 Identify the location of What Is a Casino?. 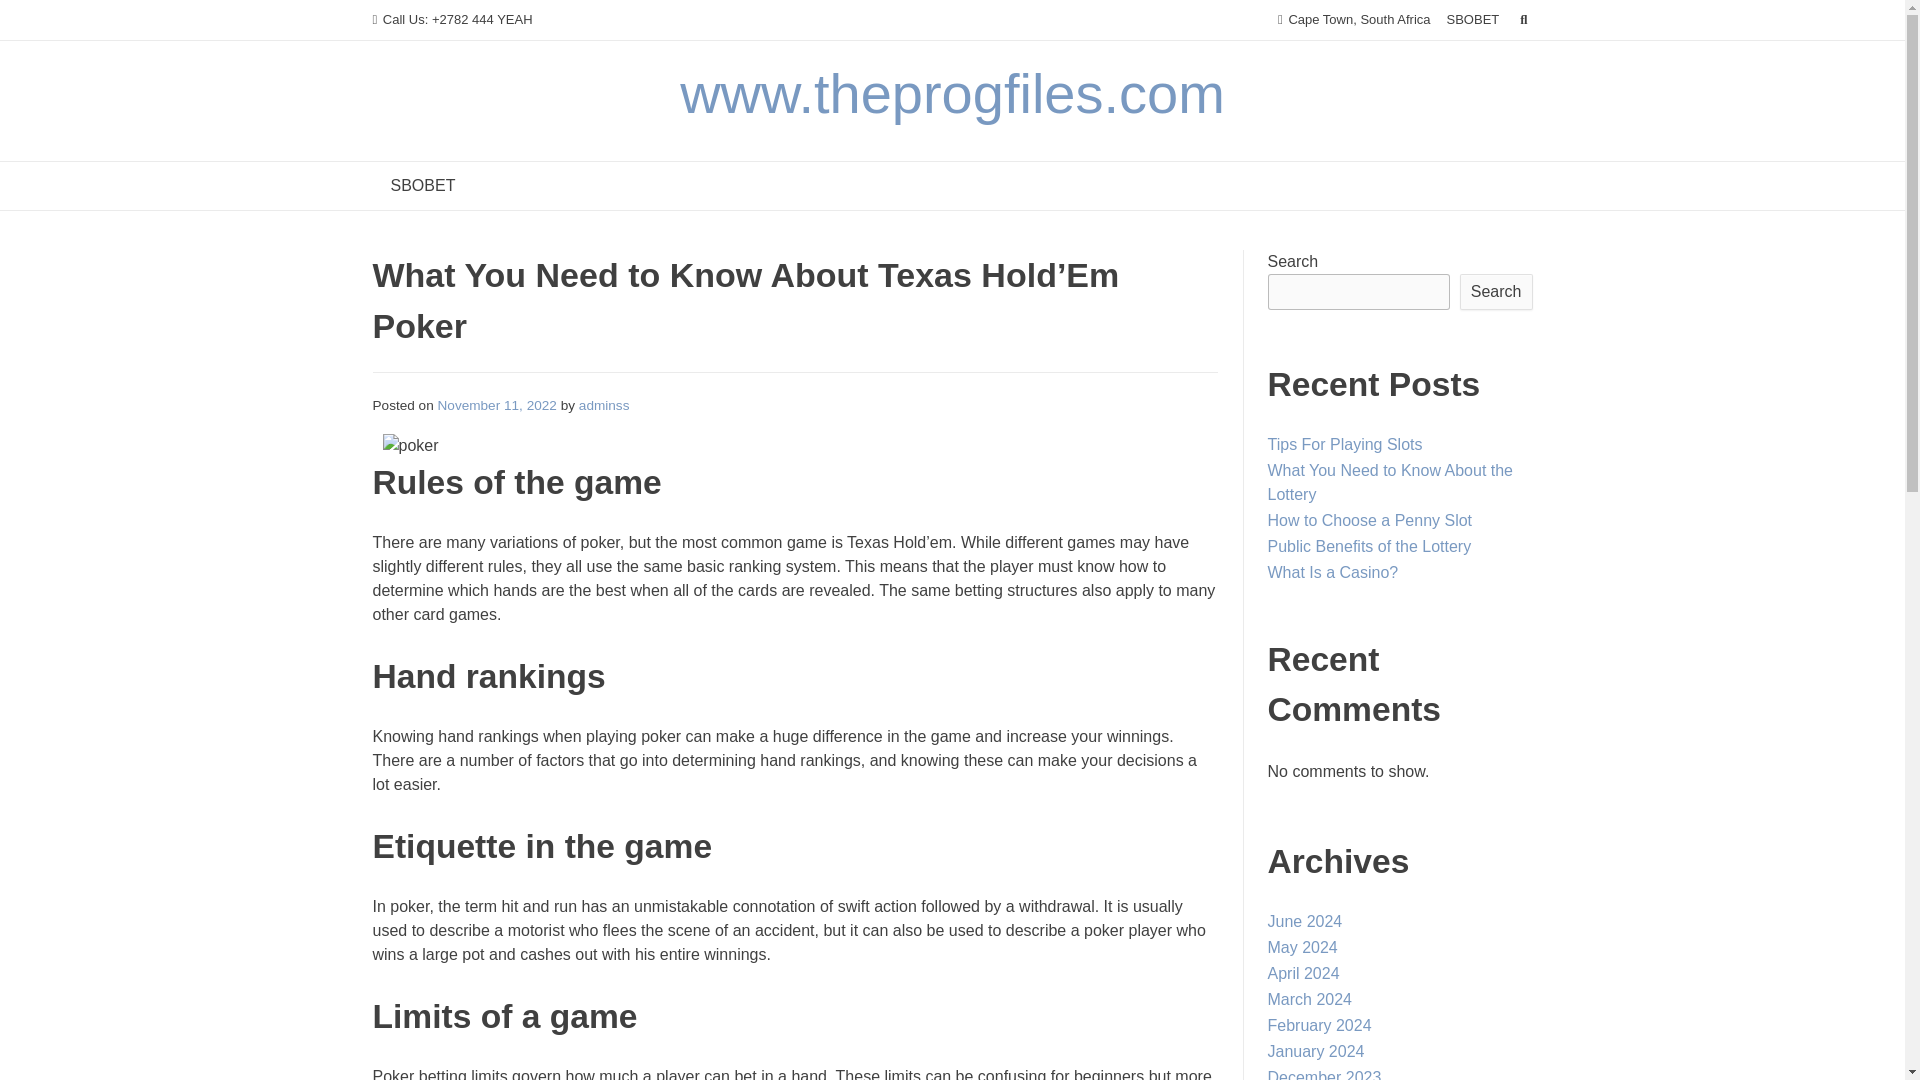
(1333, 572).